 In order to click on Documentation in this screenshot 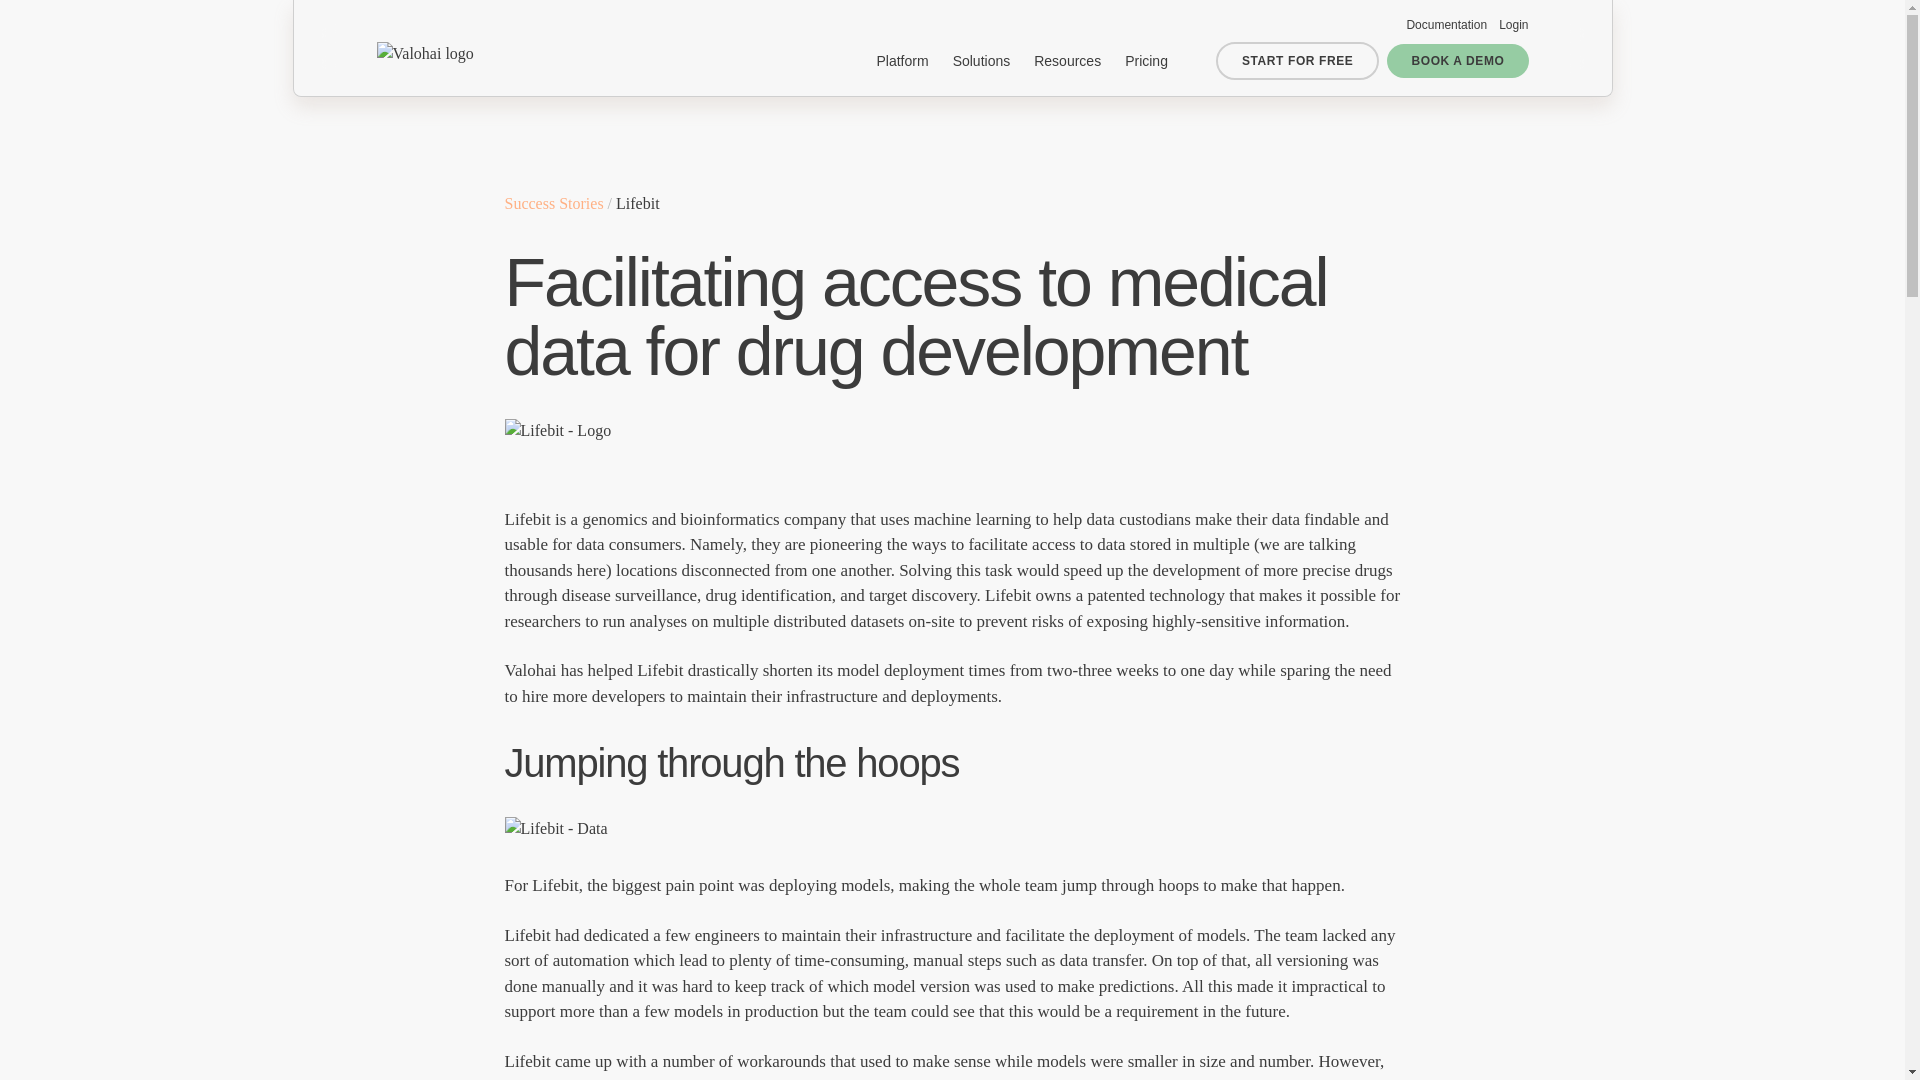, I will do `click(1446, 25)`.